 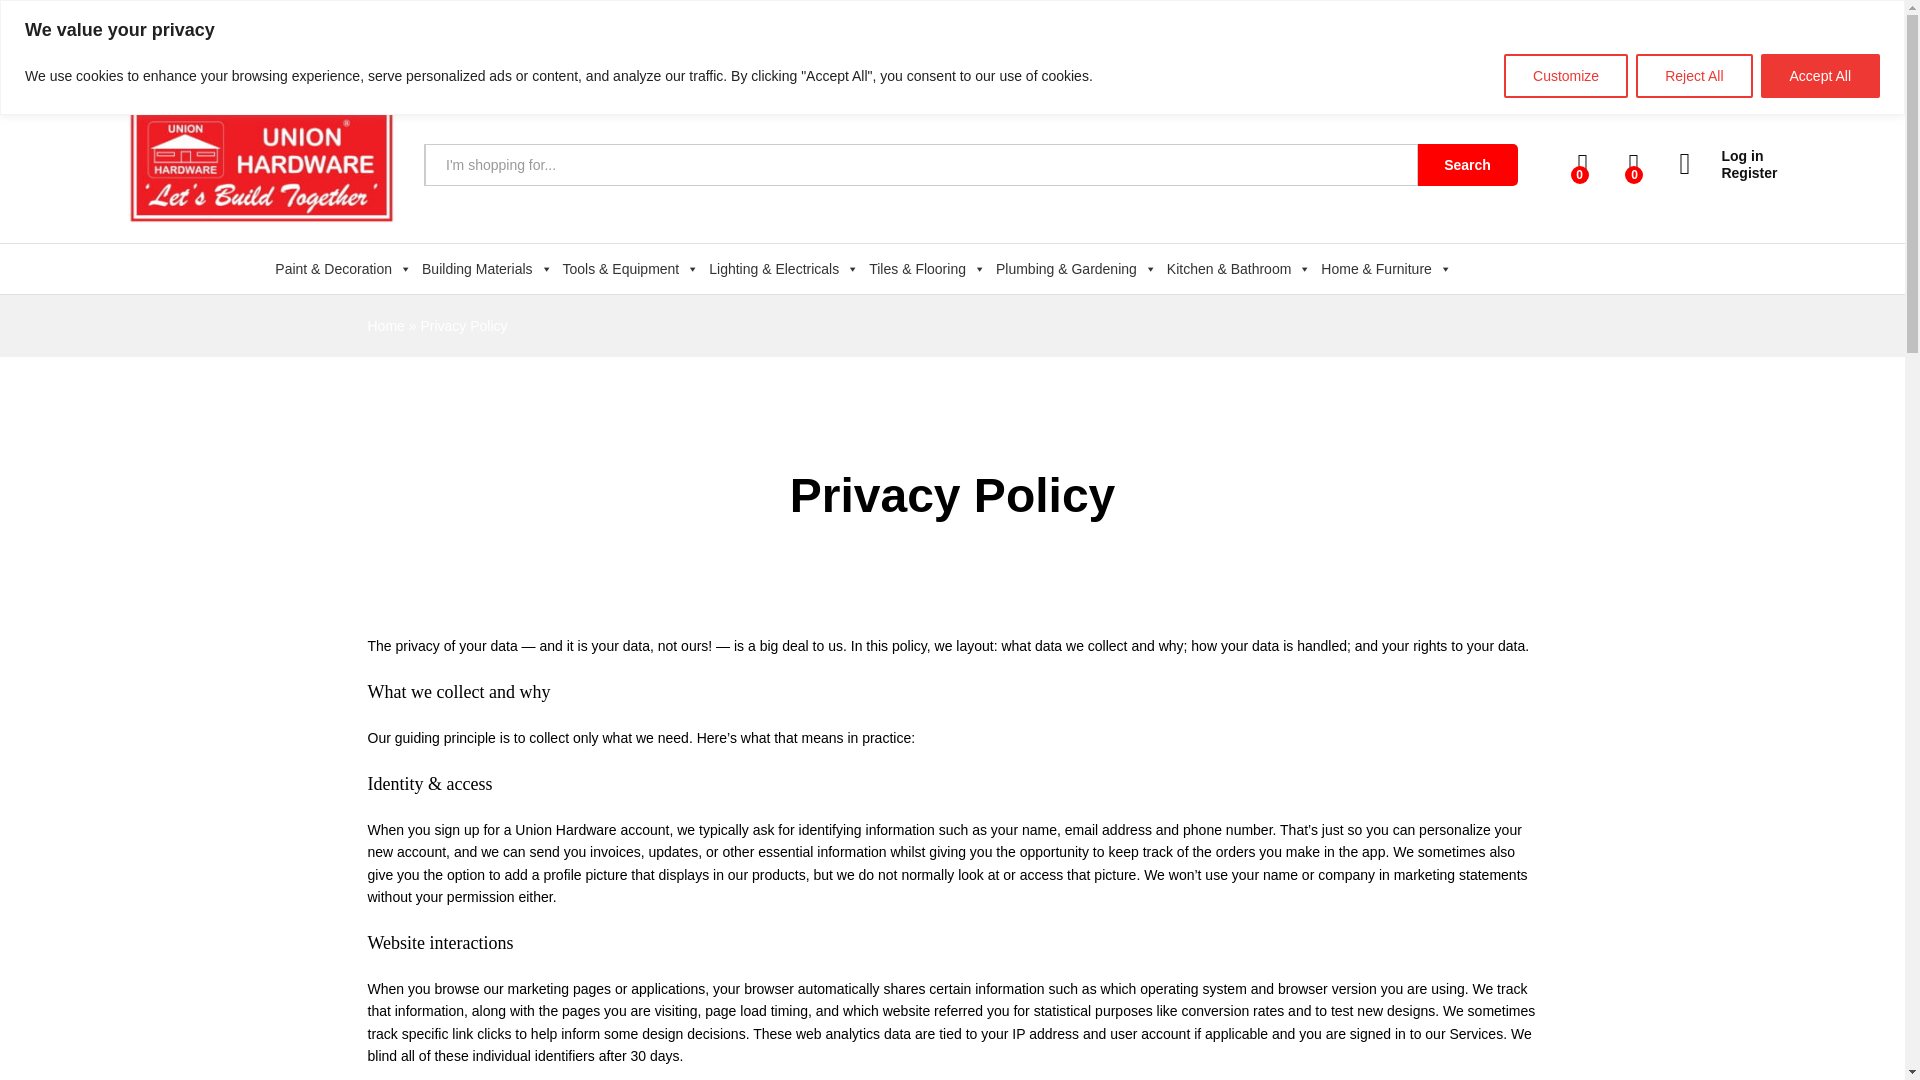 What do you see at coordinates (1468, 164) in the screenshot?
I see `Search` at bounding box center [1468, 164].